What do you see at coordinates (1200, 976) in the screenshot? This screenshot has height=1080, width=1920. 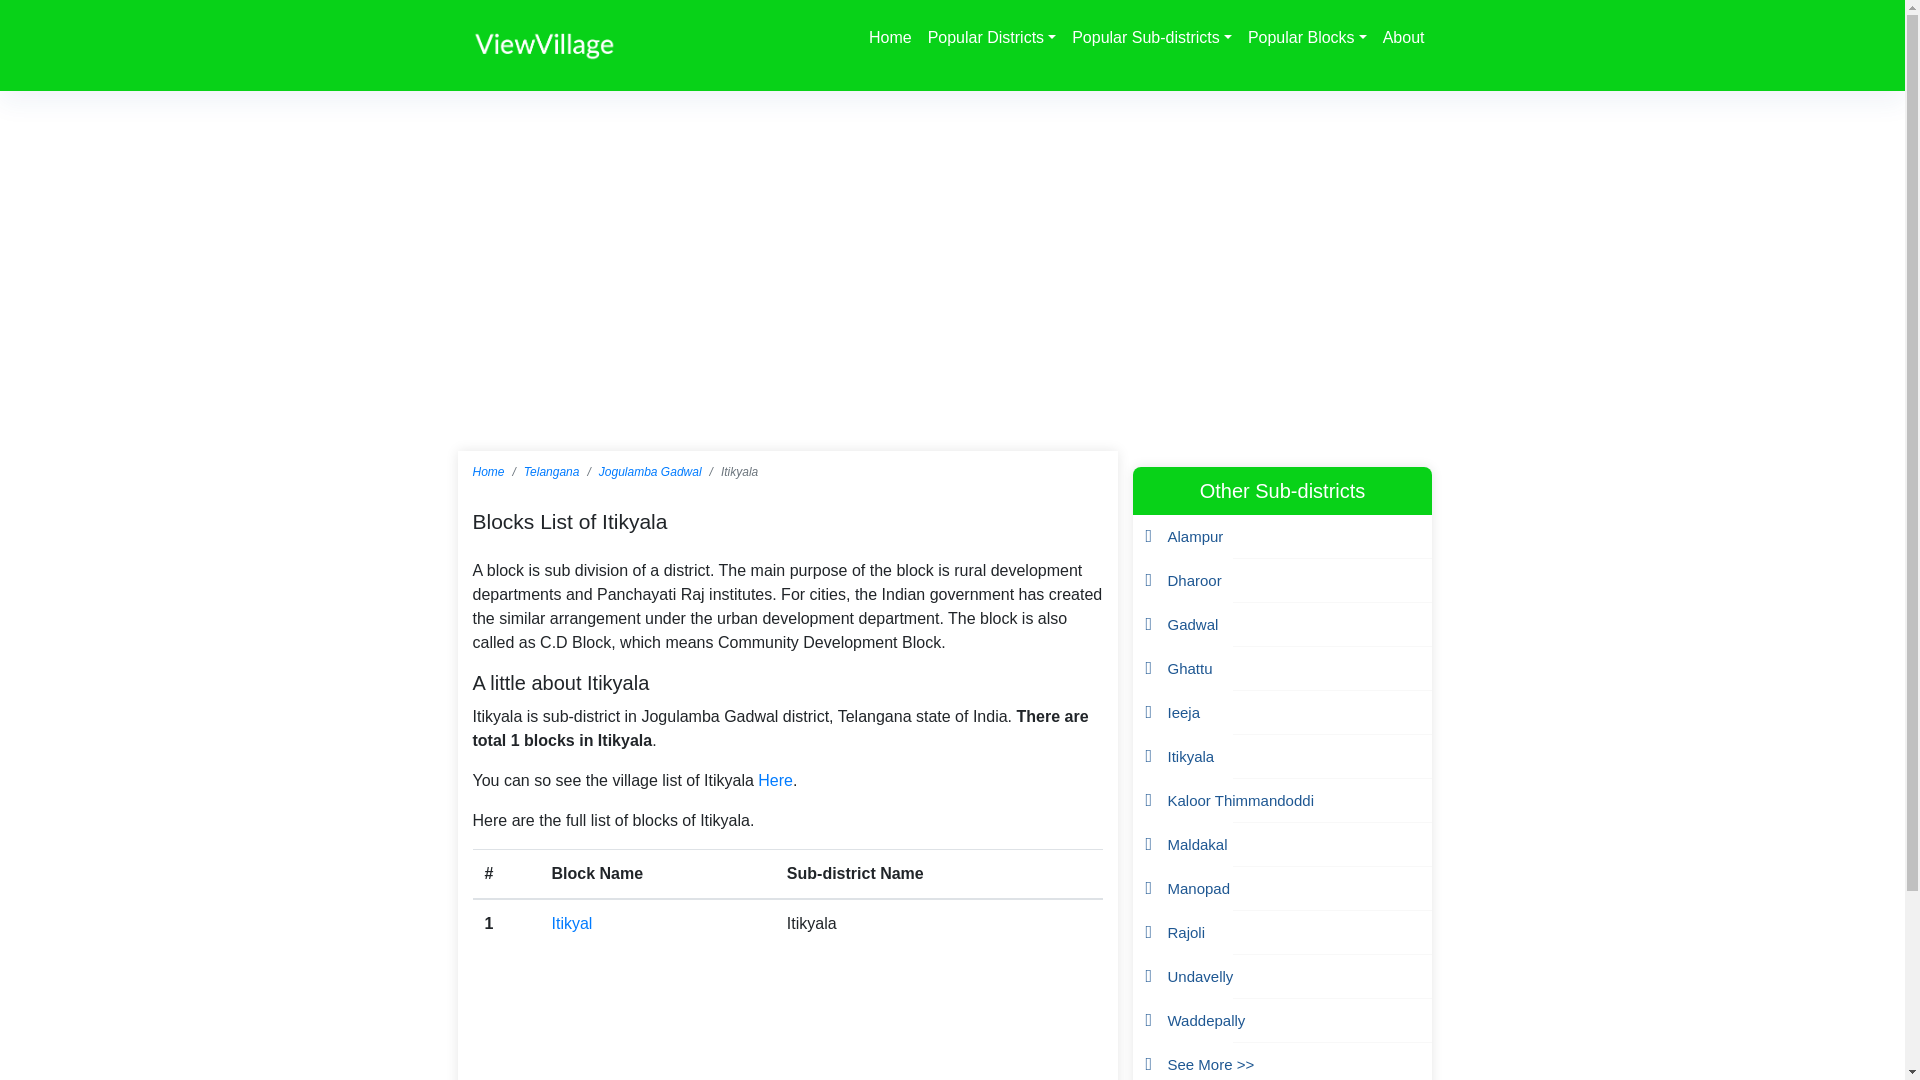 I see `Undavelly` at bounding box center [1200, 976].